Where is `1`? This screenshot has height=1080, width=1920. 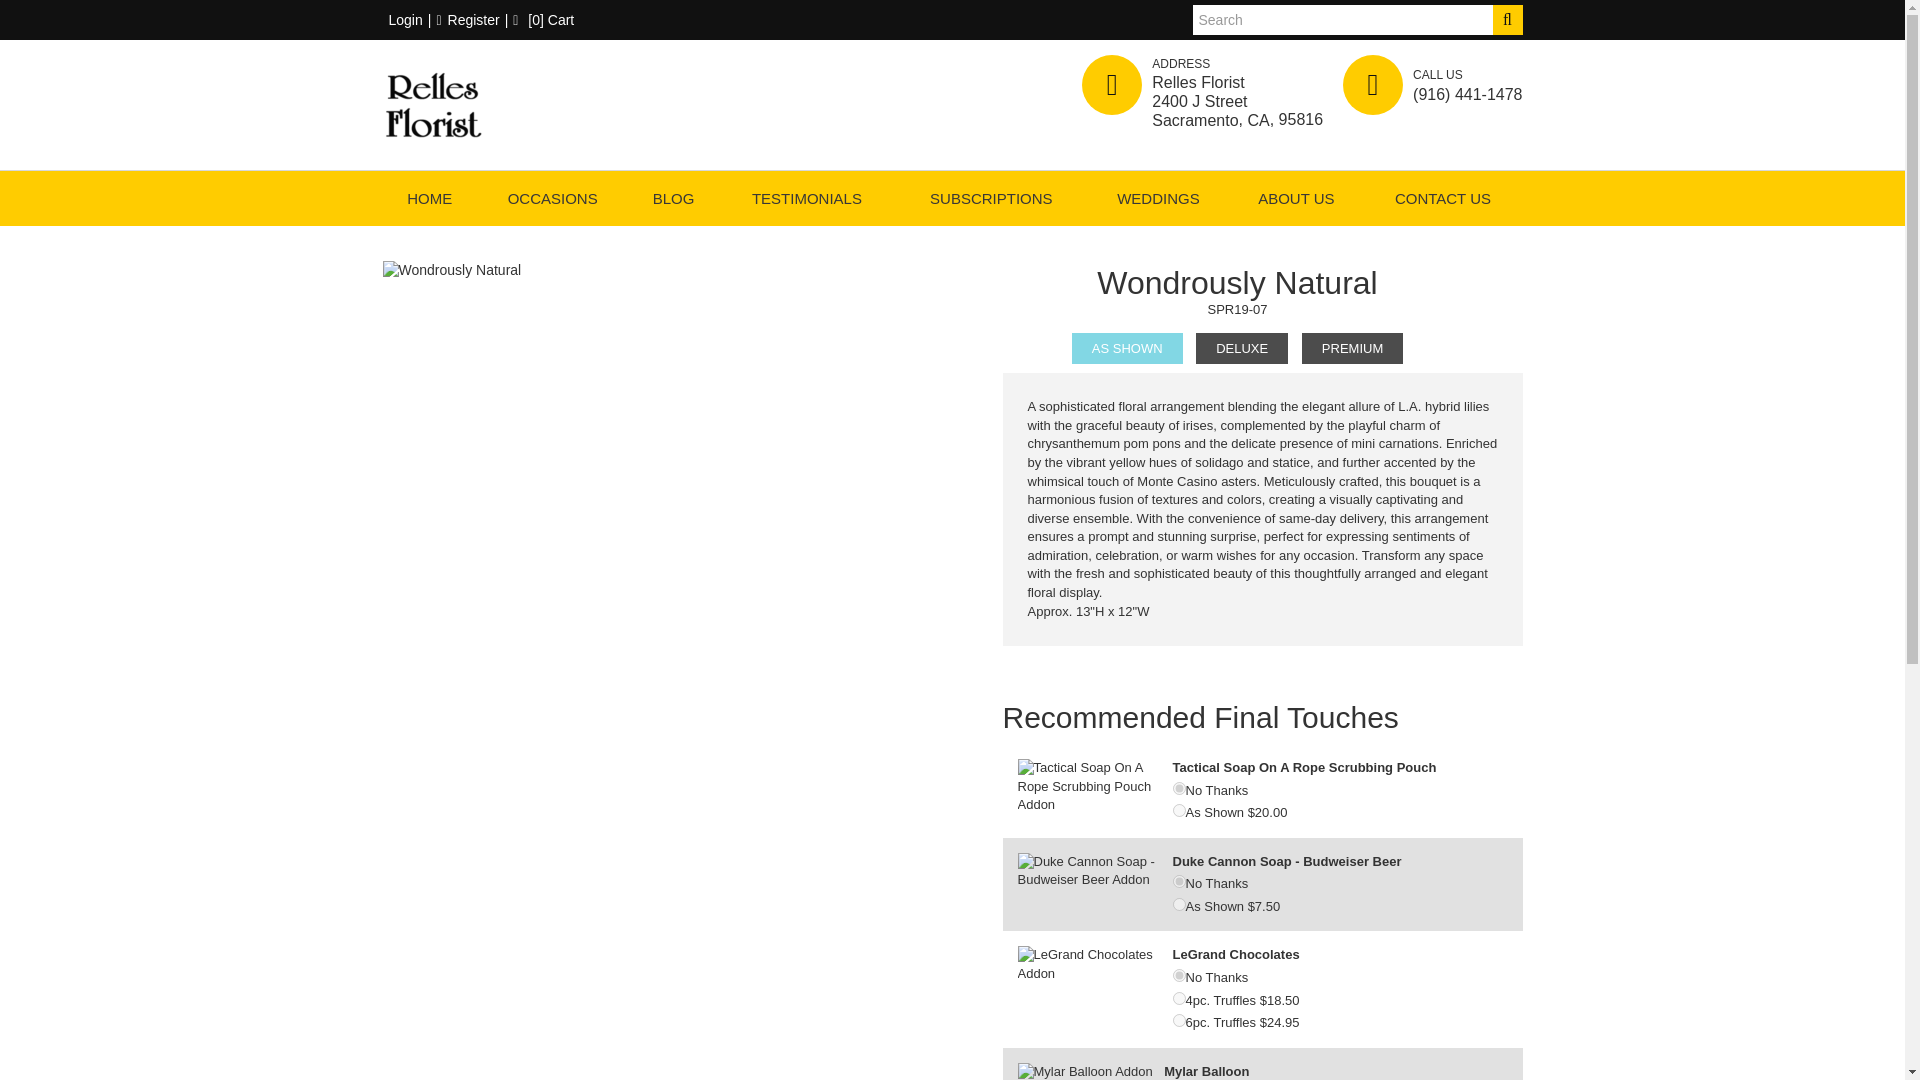
1 is located at coordinates (1178, 810).